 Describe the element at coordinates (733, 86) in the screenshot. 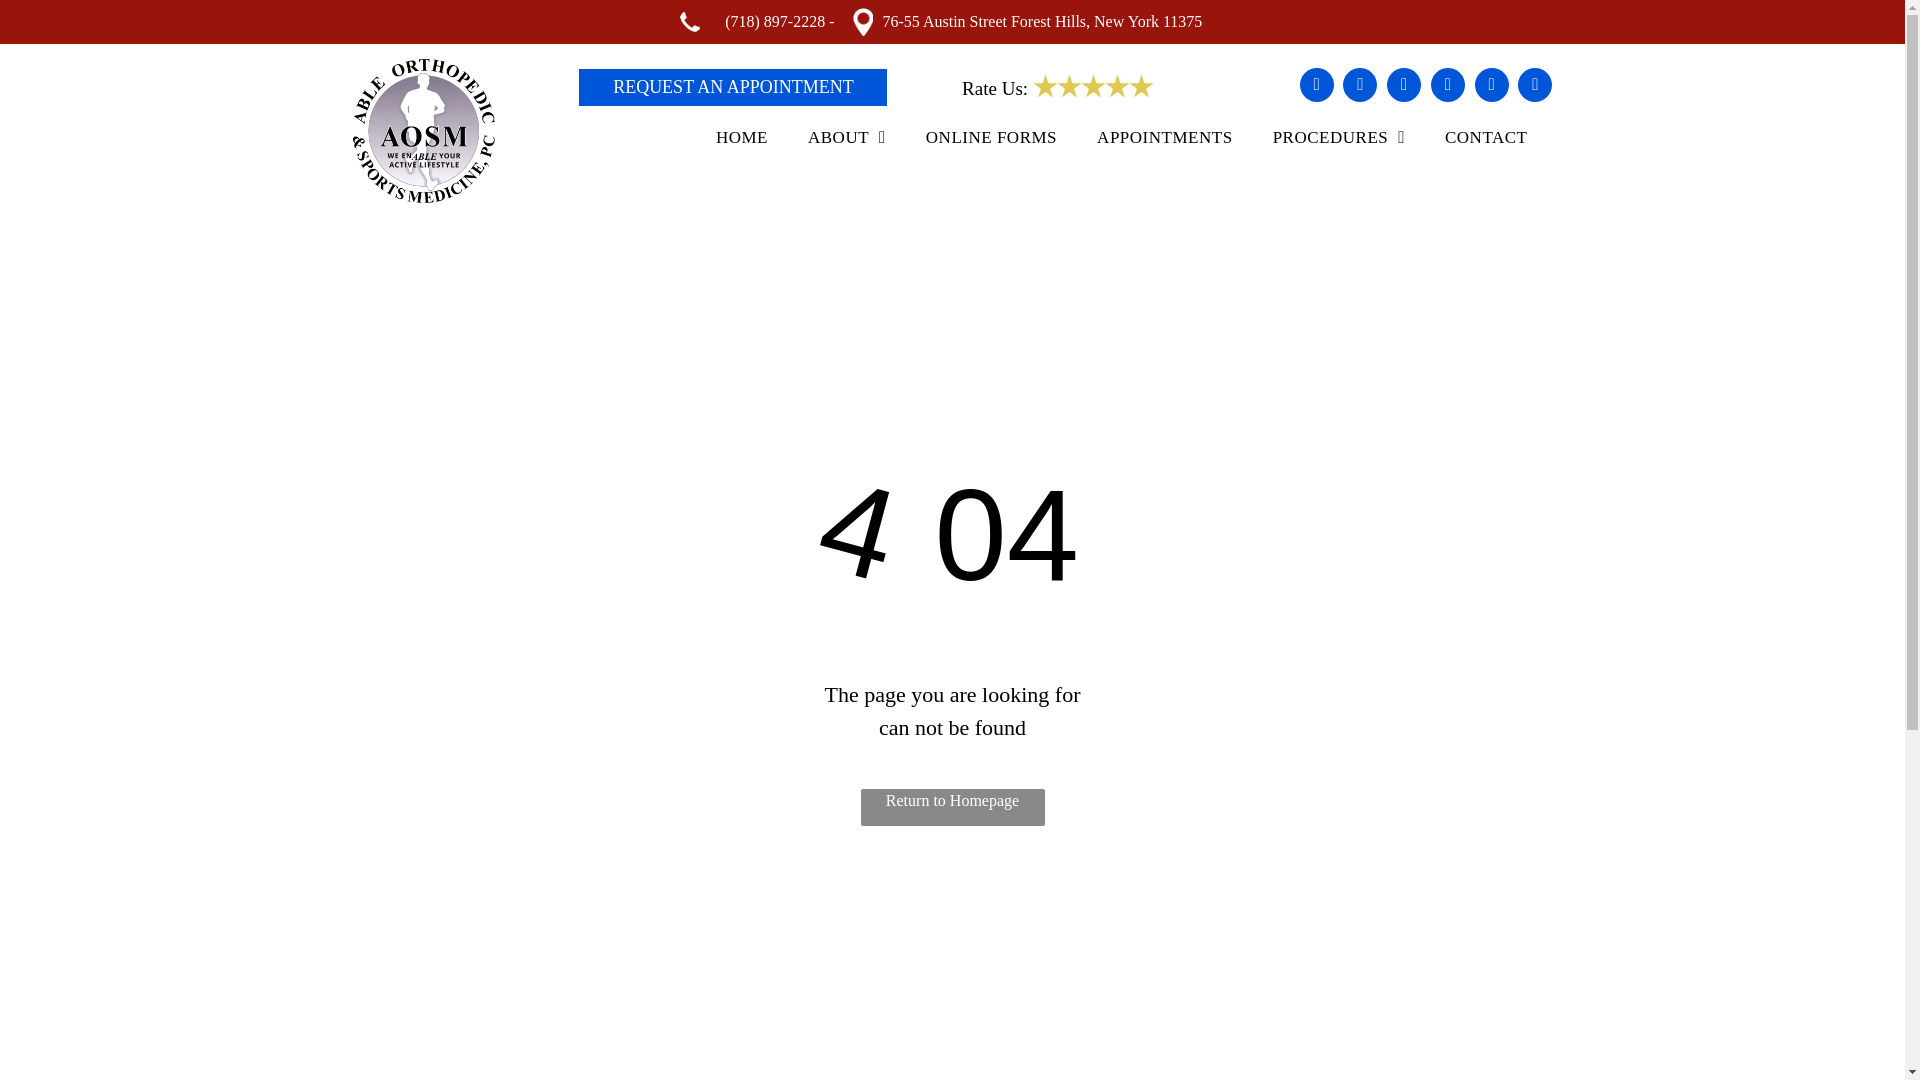

I see `REQUEST AN APPOINTMENT` at that location.